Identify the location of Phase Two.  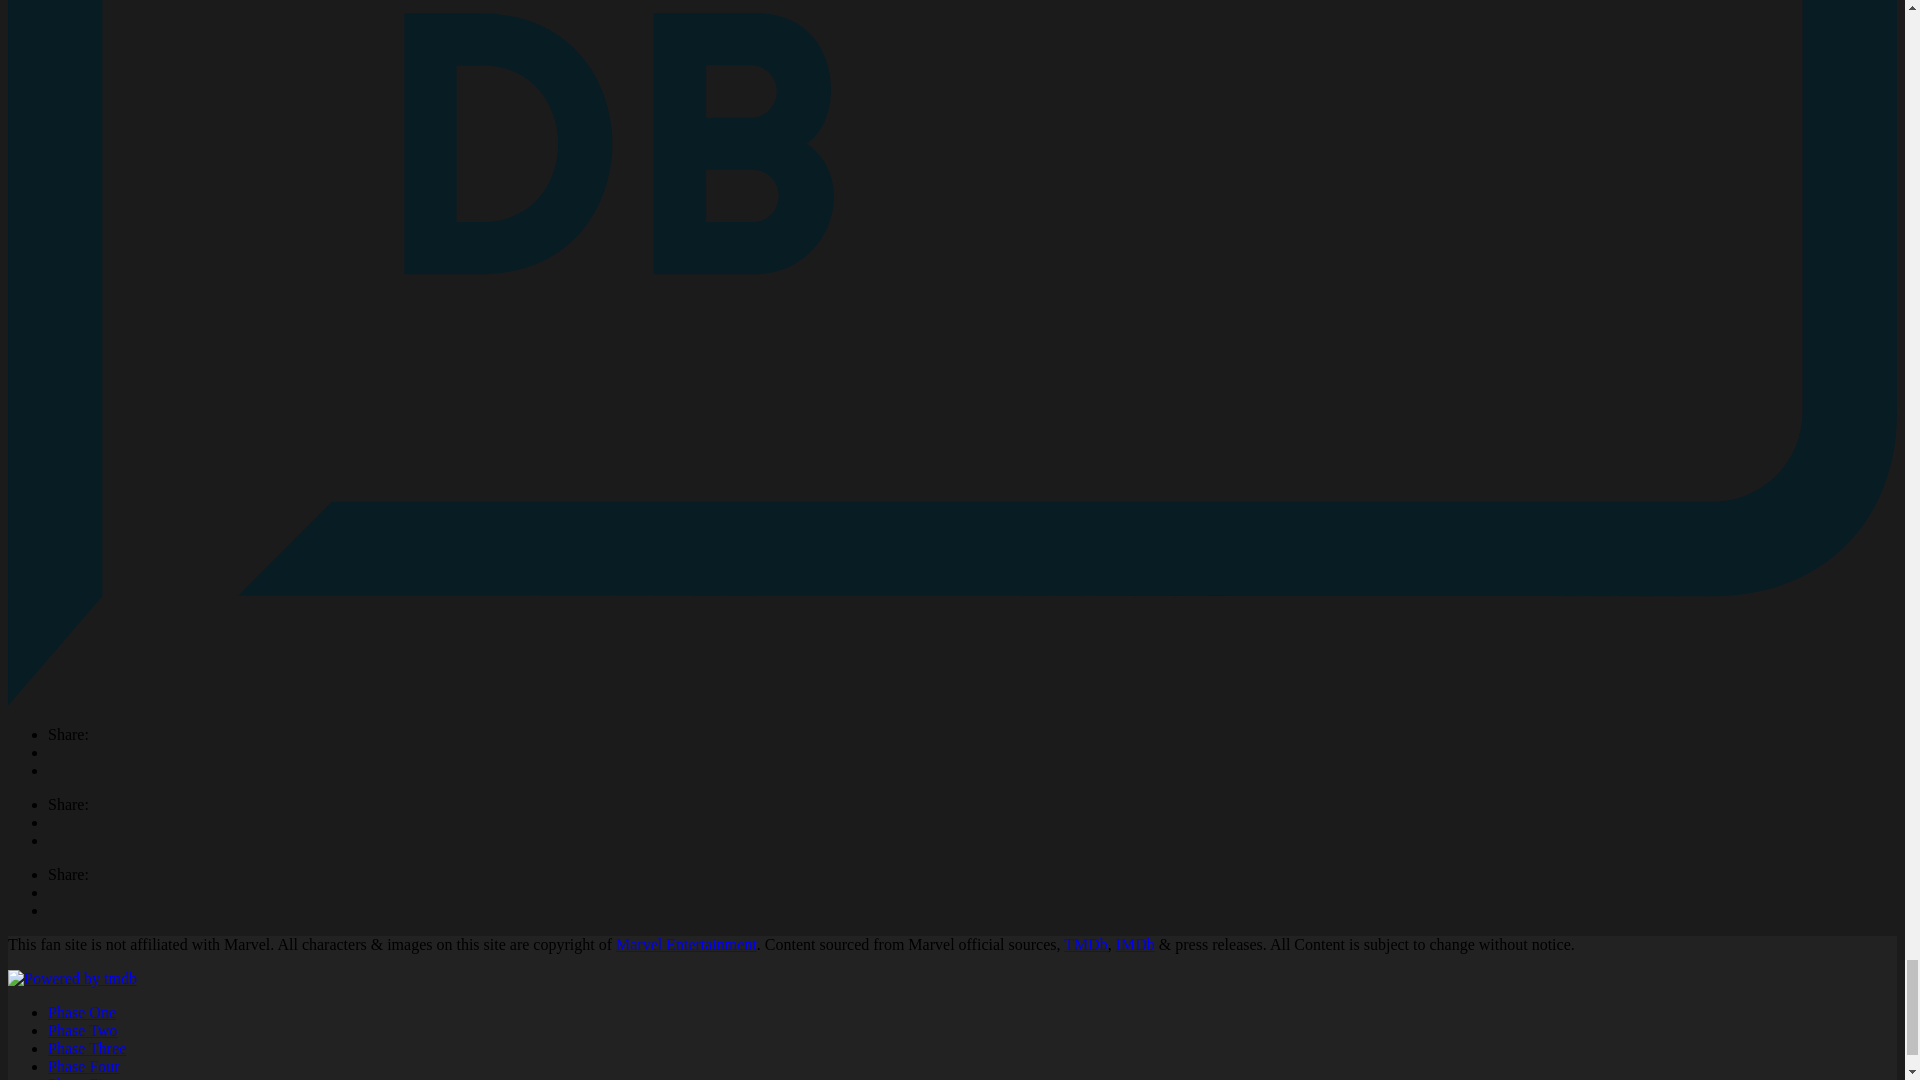
(82, 1030).